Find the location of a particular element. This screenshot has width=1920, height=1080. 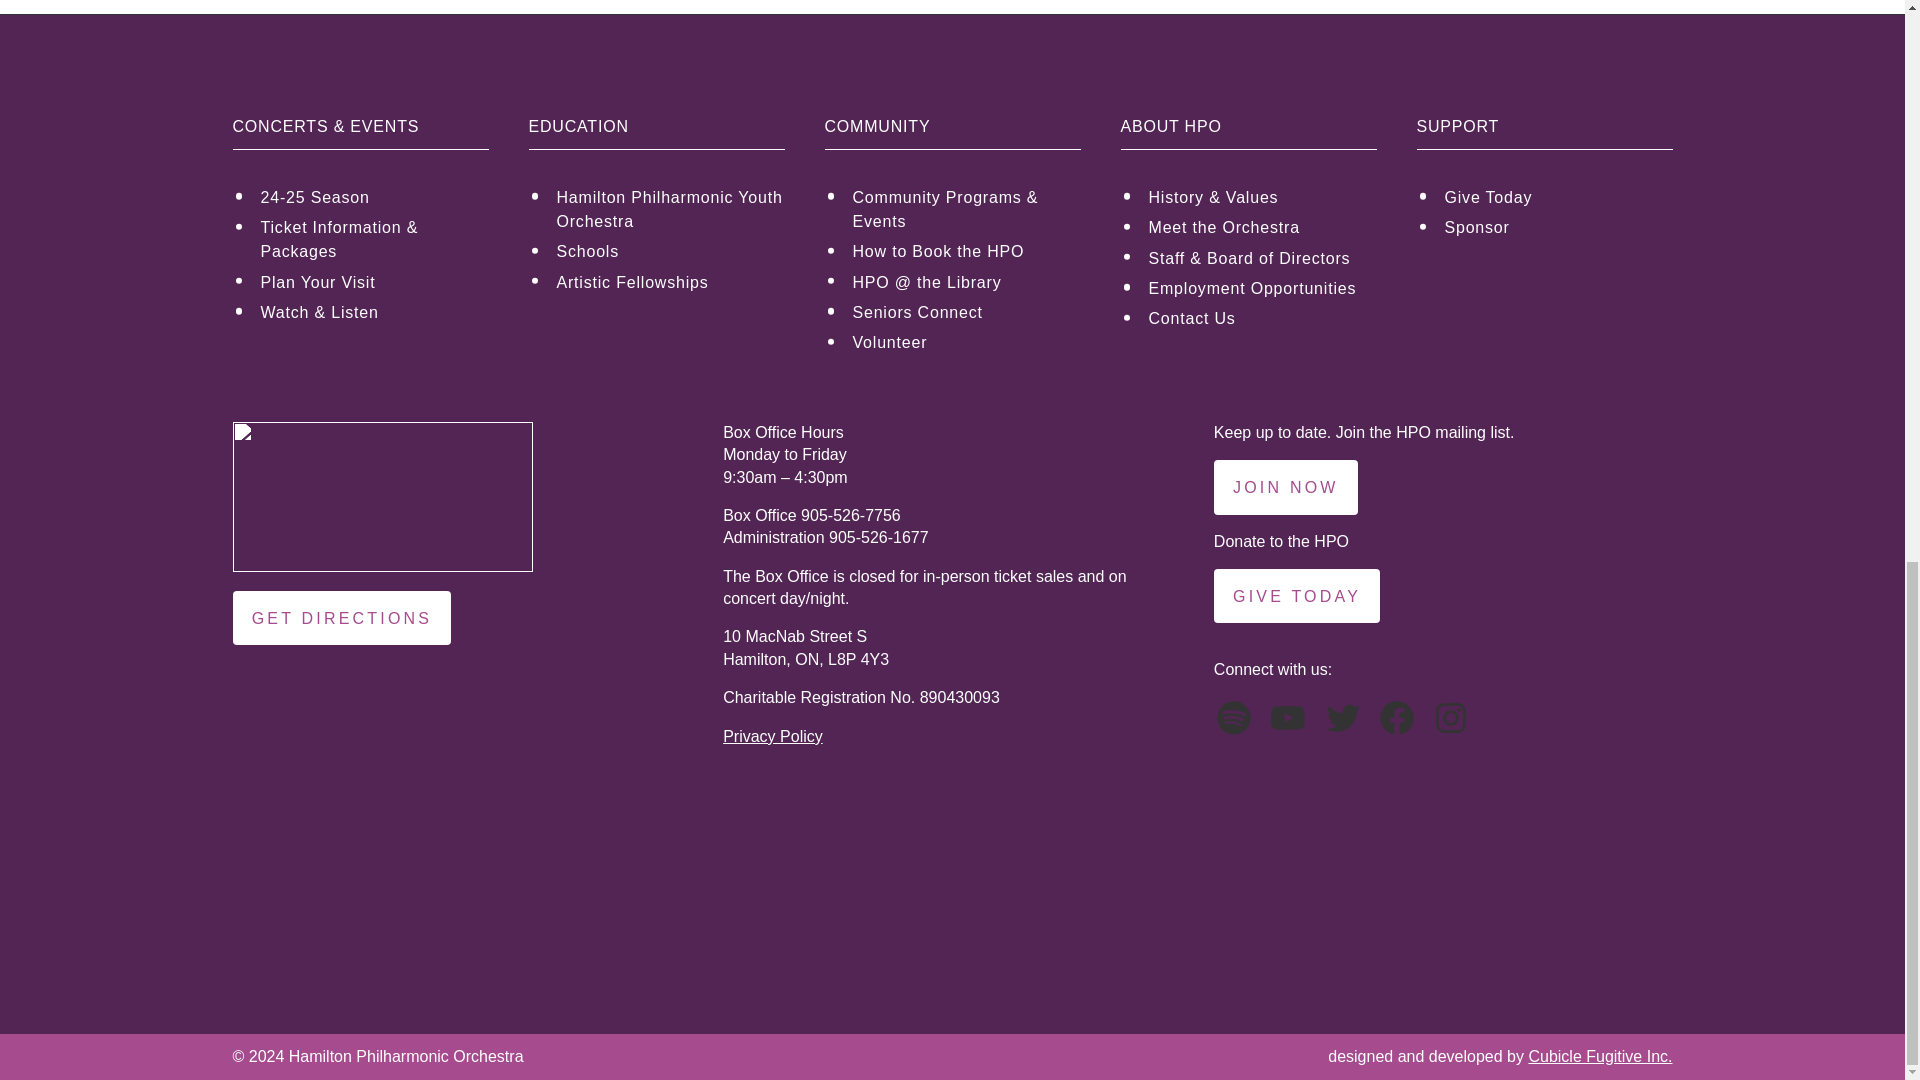

Ontario Arts Council is located at coordinates (1136, 881).